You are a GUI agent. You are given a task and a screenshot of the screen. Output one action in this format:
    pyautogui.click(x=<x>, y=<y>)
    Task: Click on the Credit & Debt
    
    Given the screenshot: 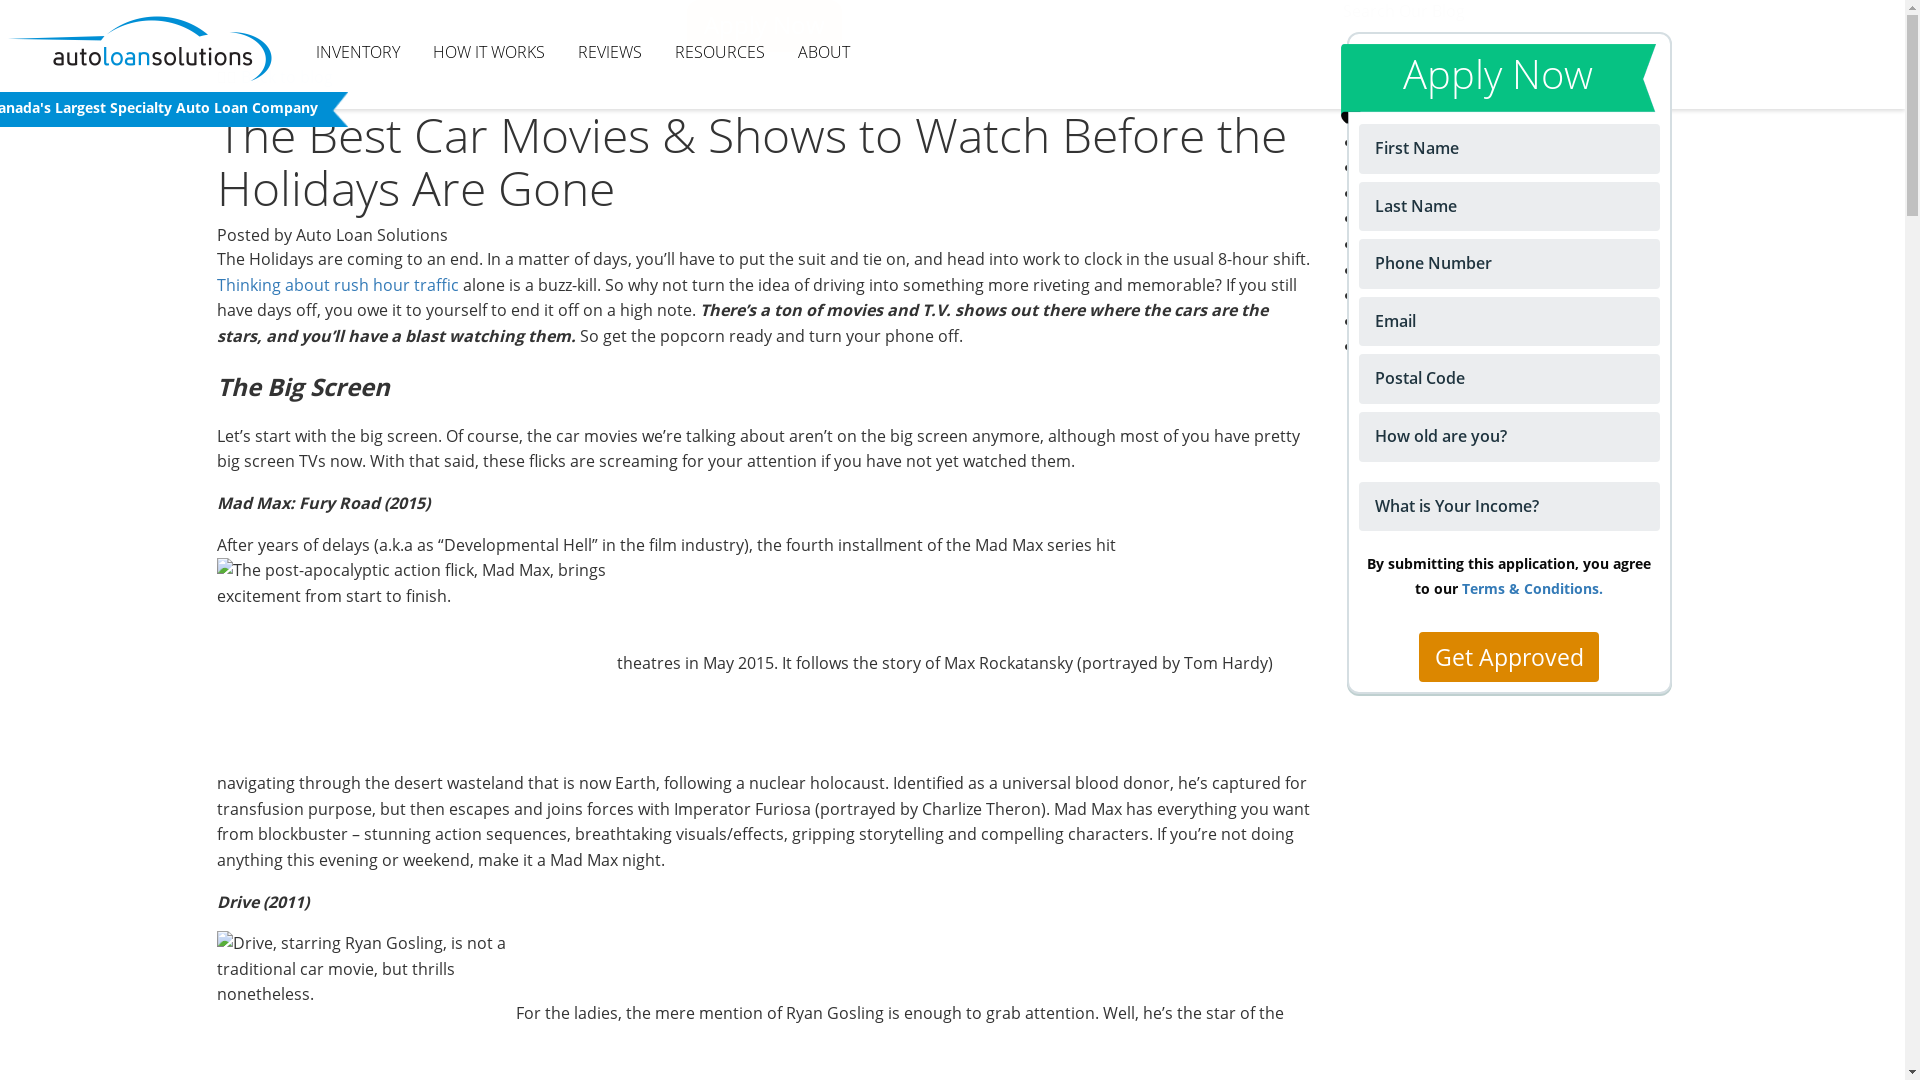 What is the action you would take?
    pyautogui.click(x=1414, y=193)
    